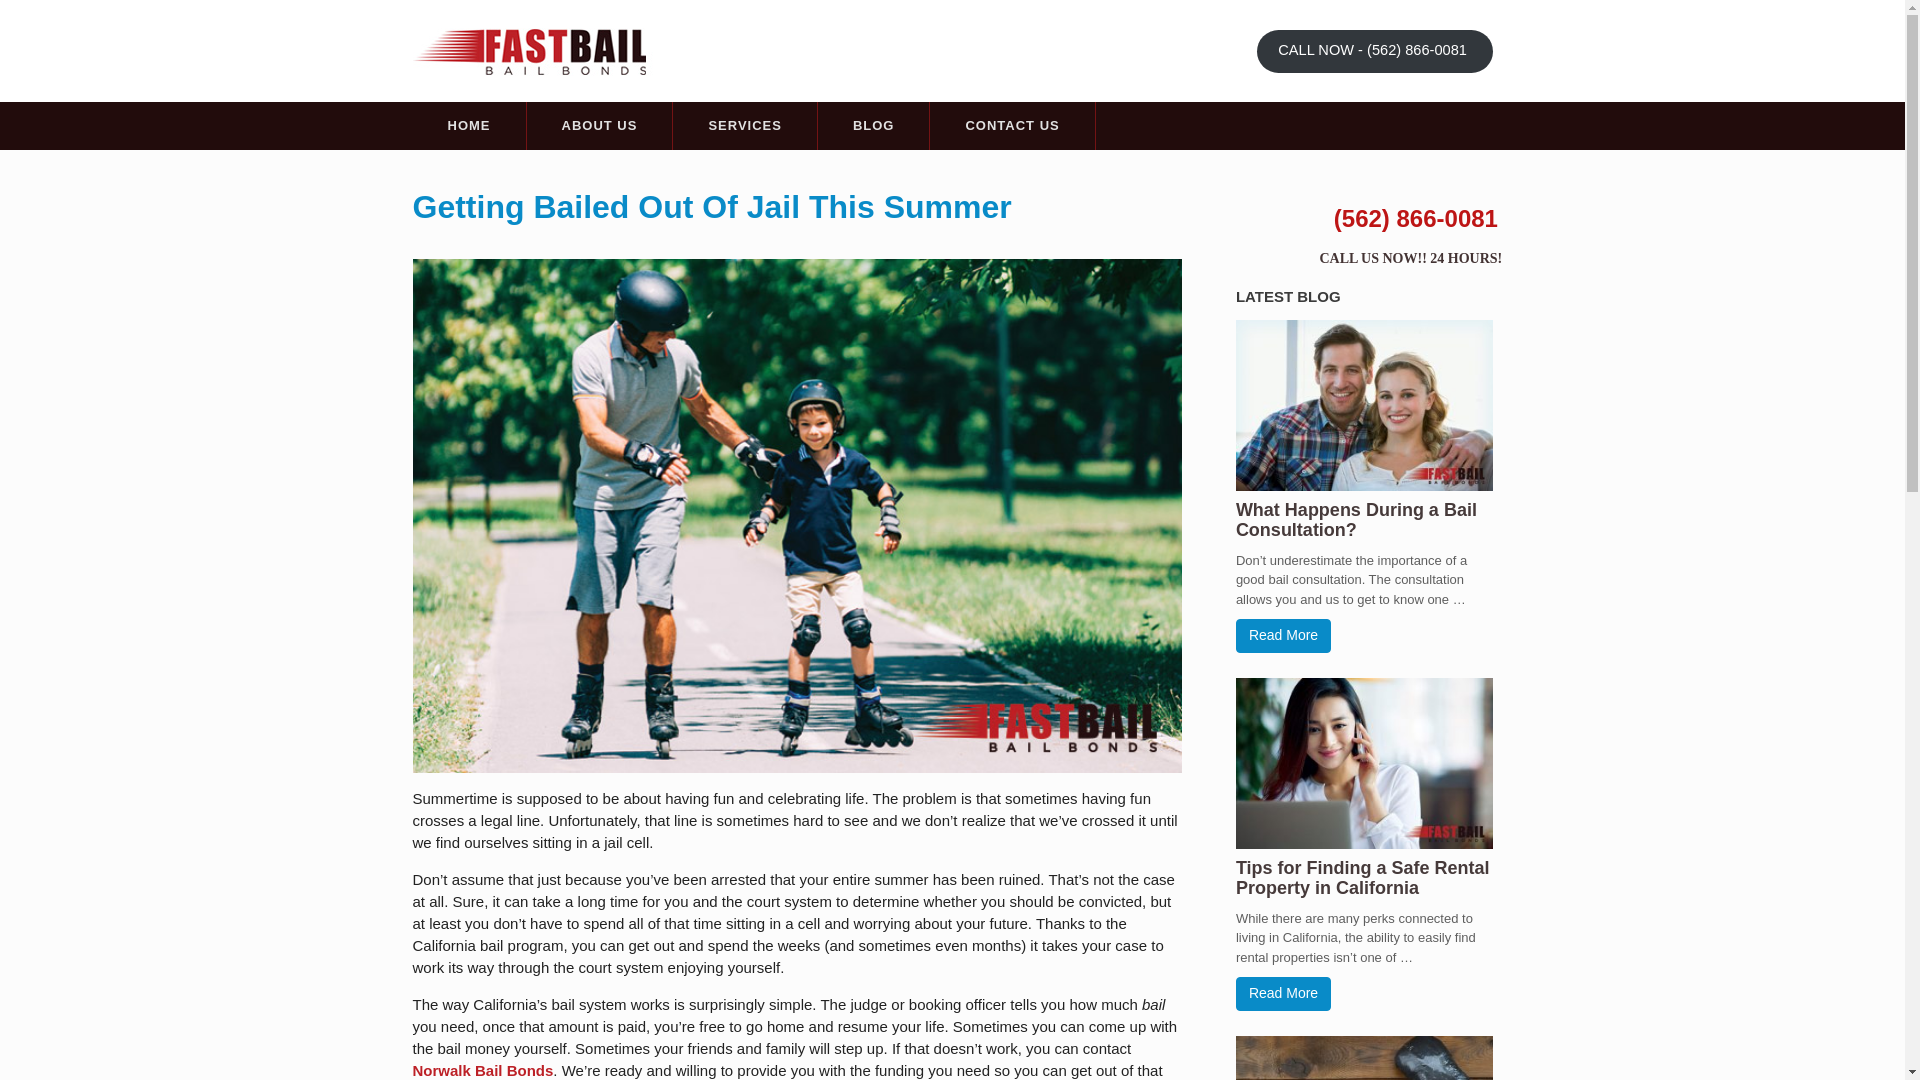 The width and height of the screenshot is (1920, 1080). I want to click on BLOG, so click(873, 126).